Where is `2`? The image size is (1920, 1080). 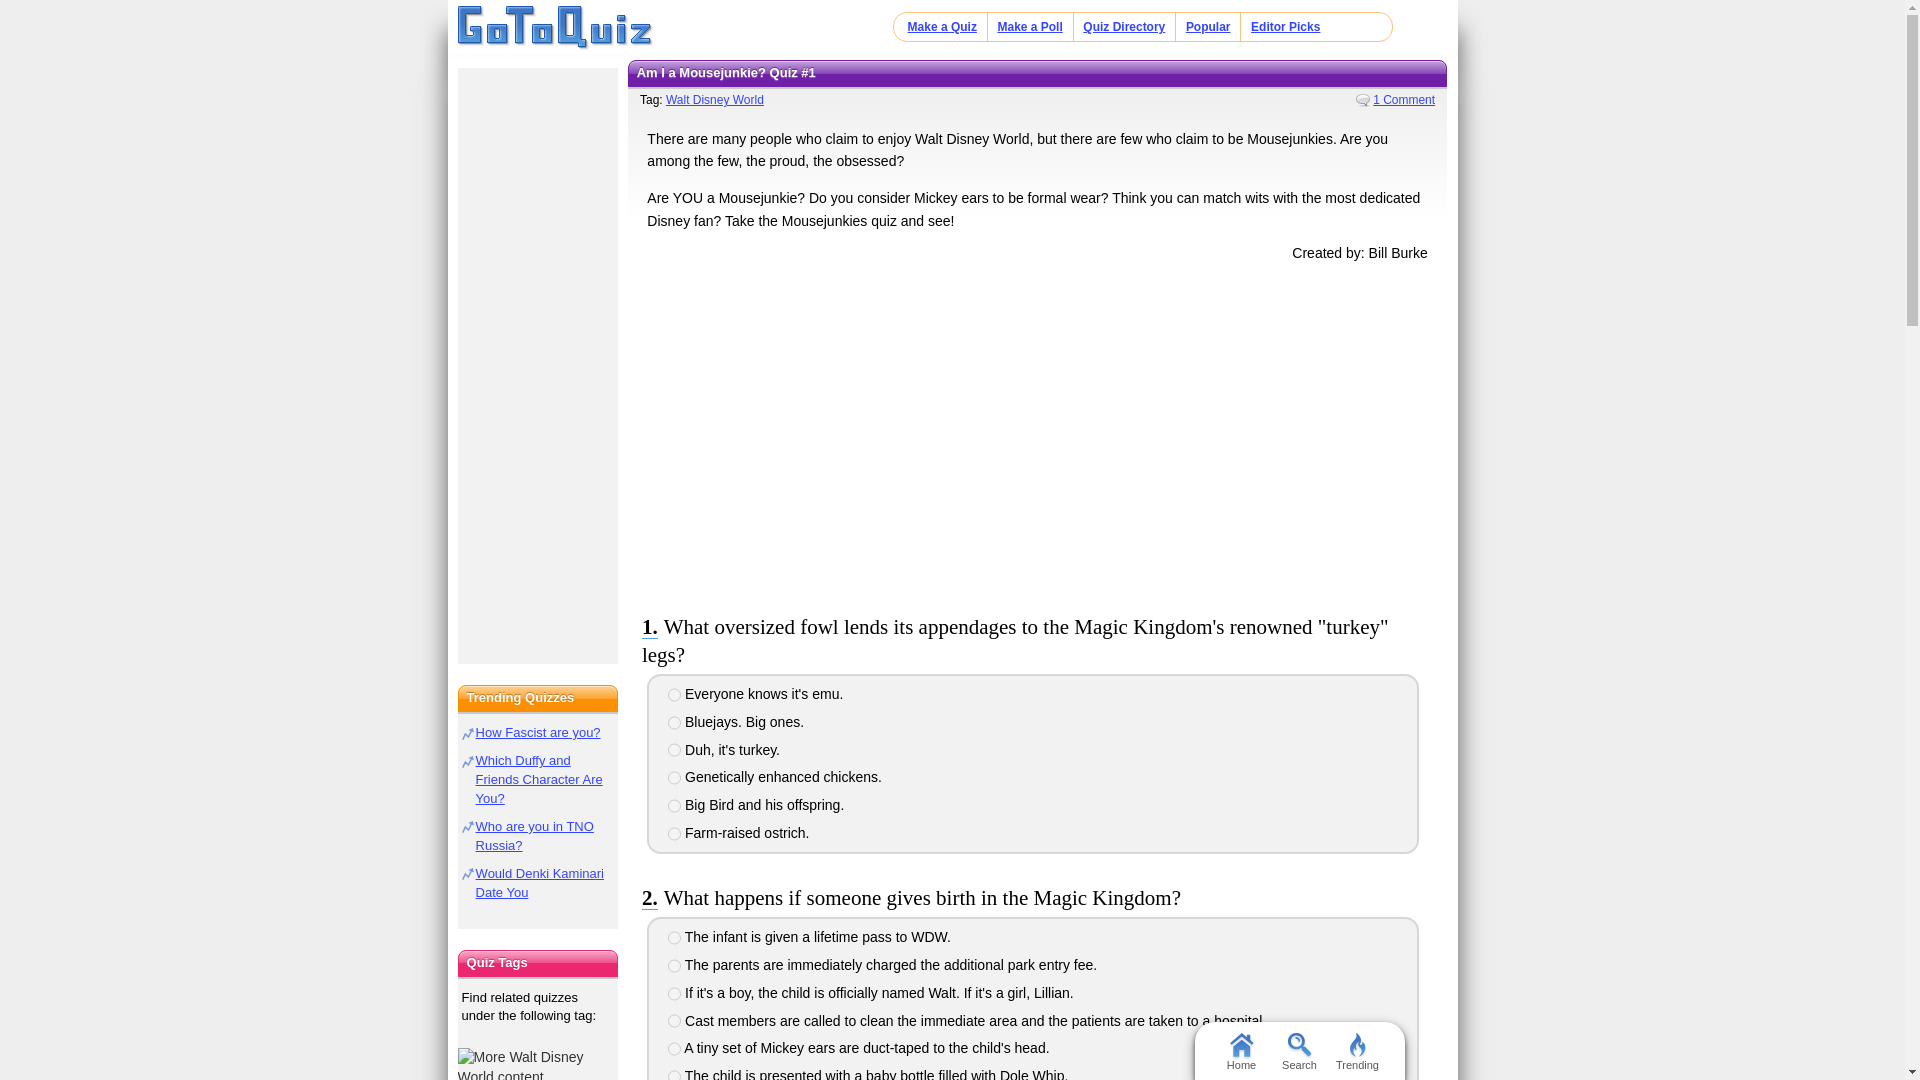
2 is located at coordinates (674, 966).